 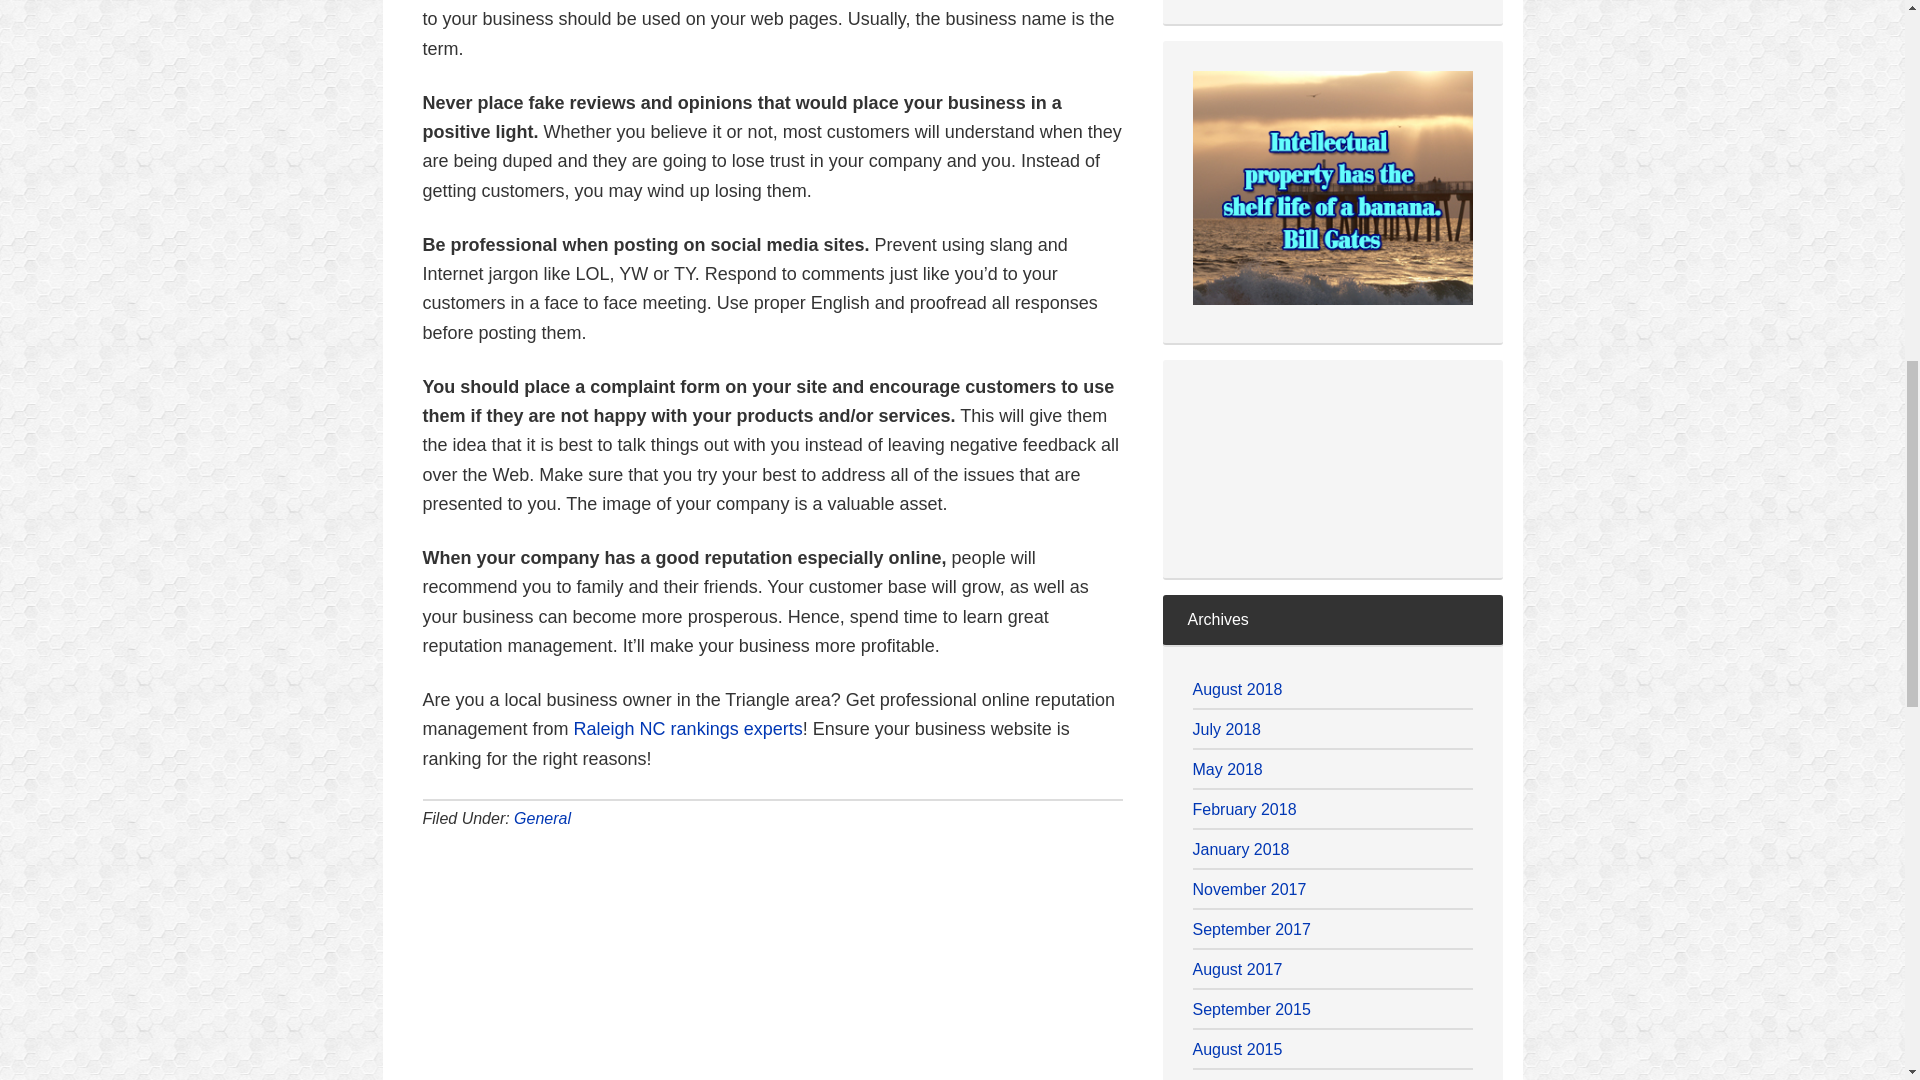 What do you see at coordinates (1250, 930) in the screenshot?
I see `September 2017` at bounding box center [1250, 930].